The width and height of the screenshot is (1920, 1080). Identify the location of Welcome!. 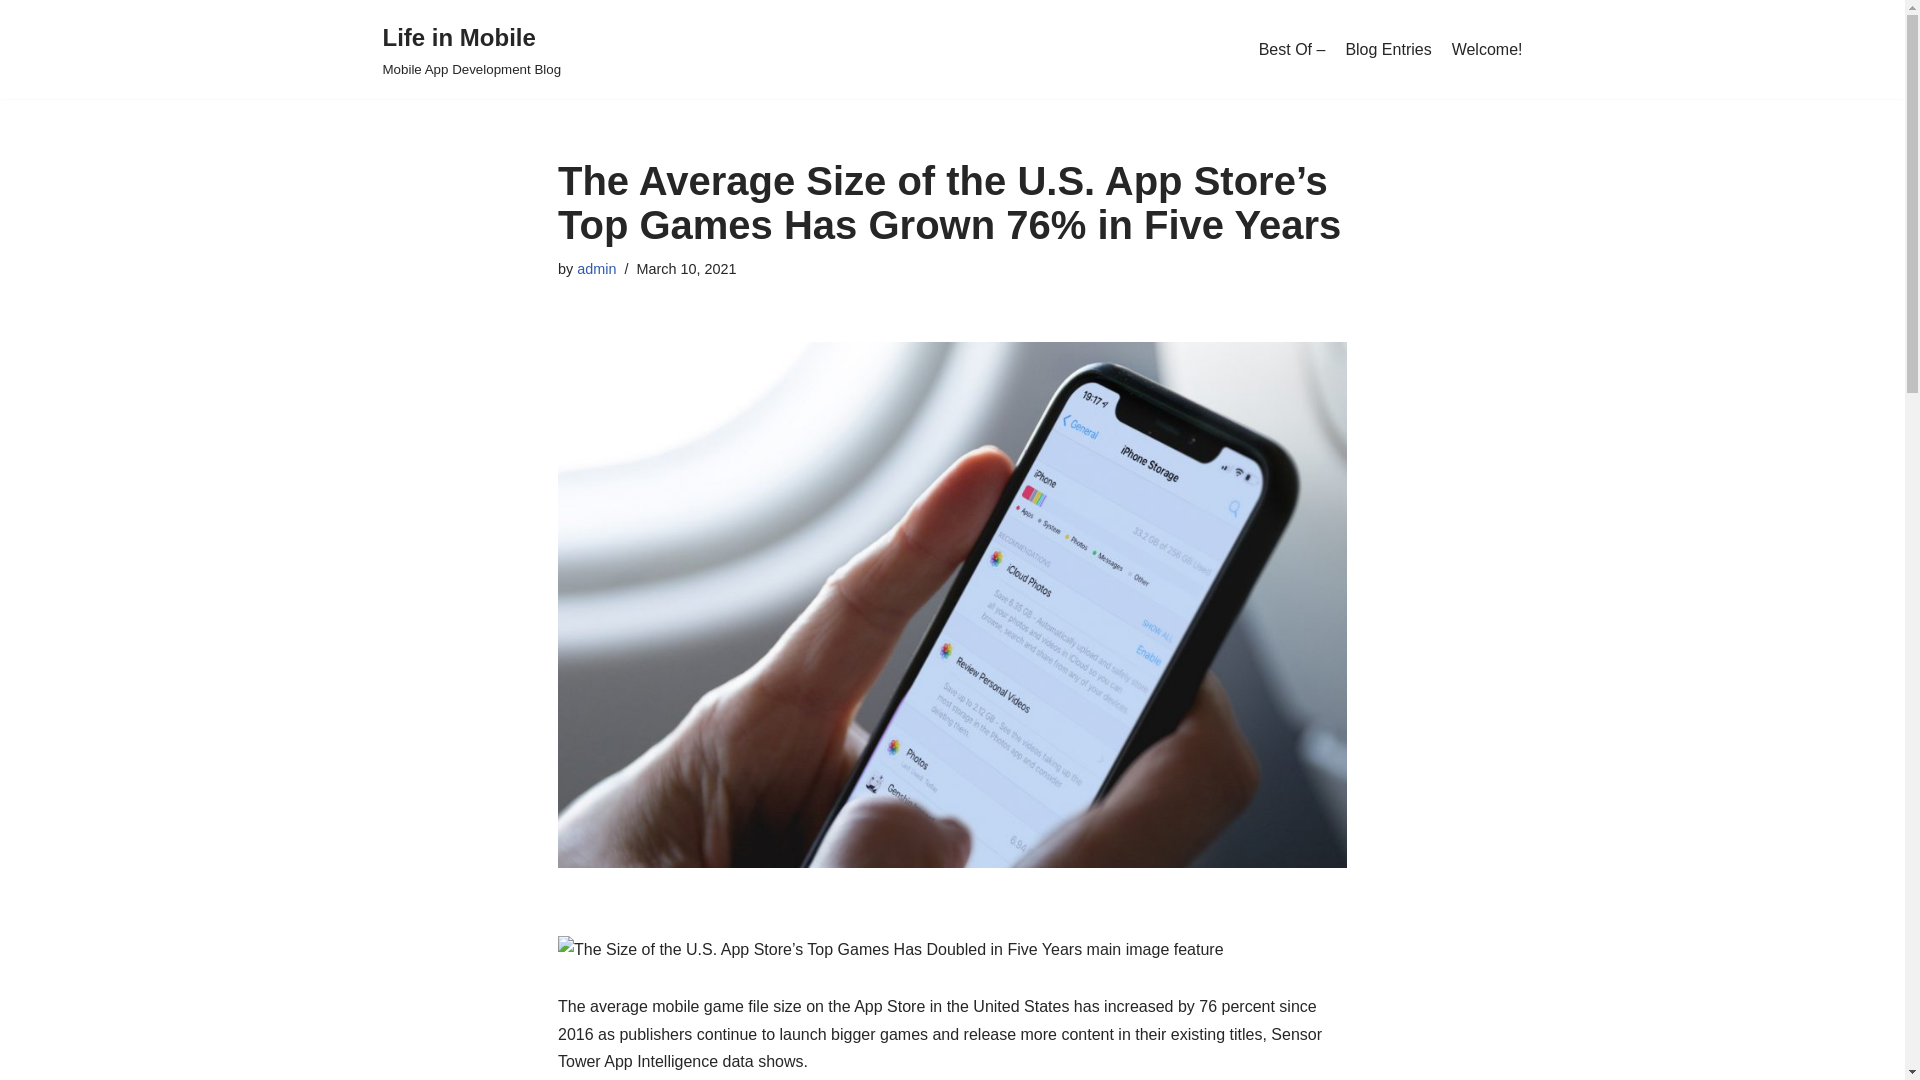
(1486, 49).